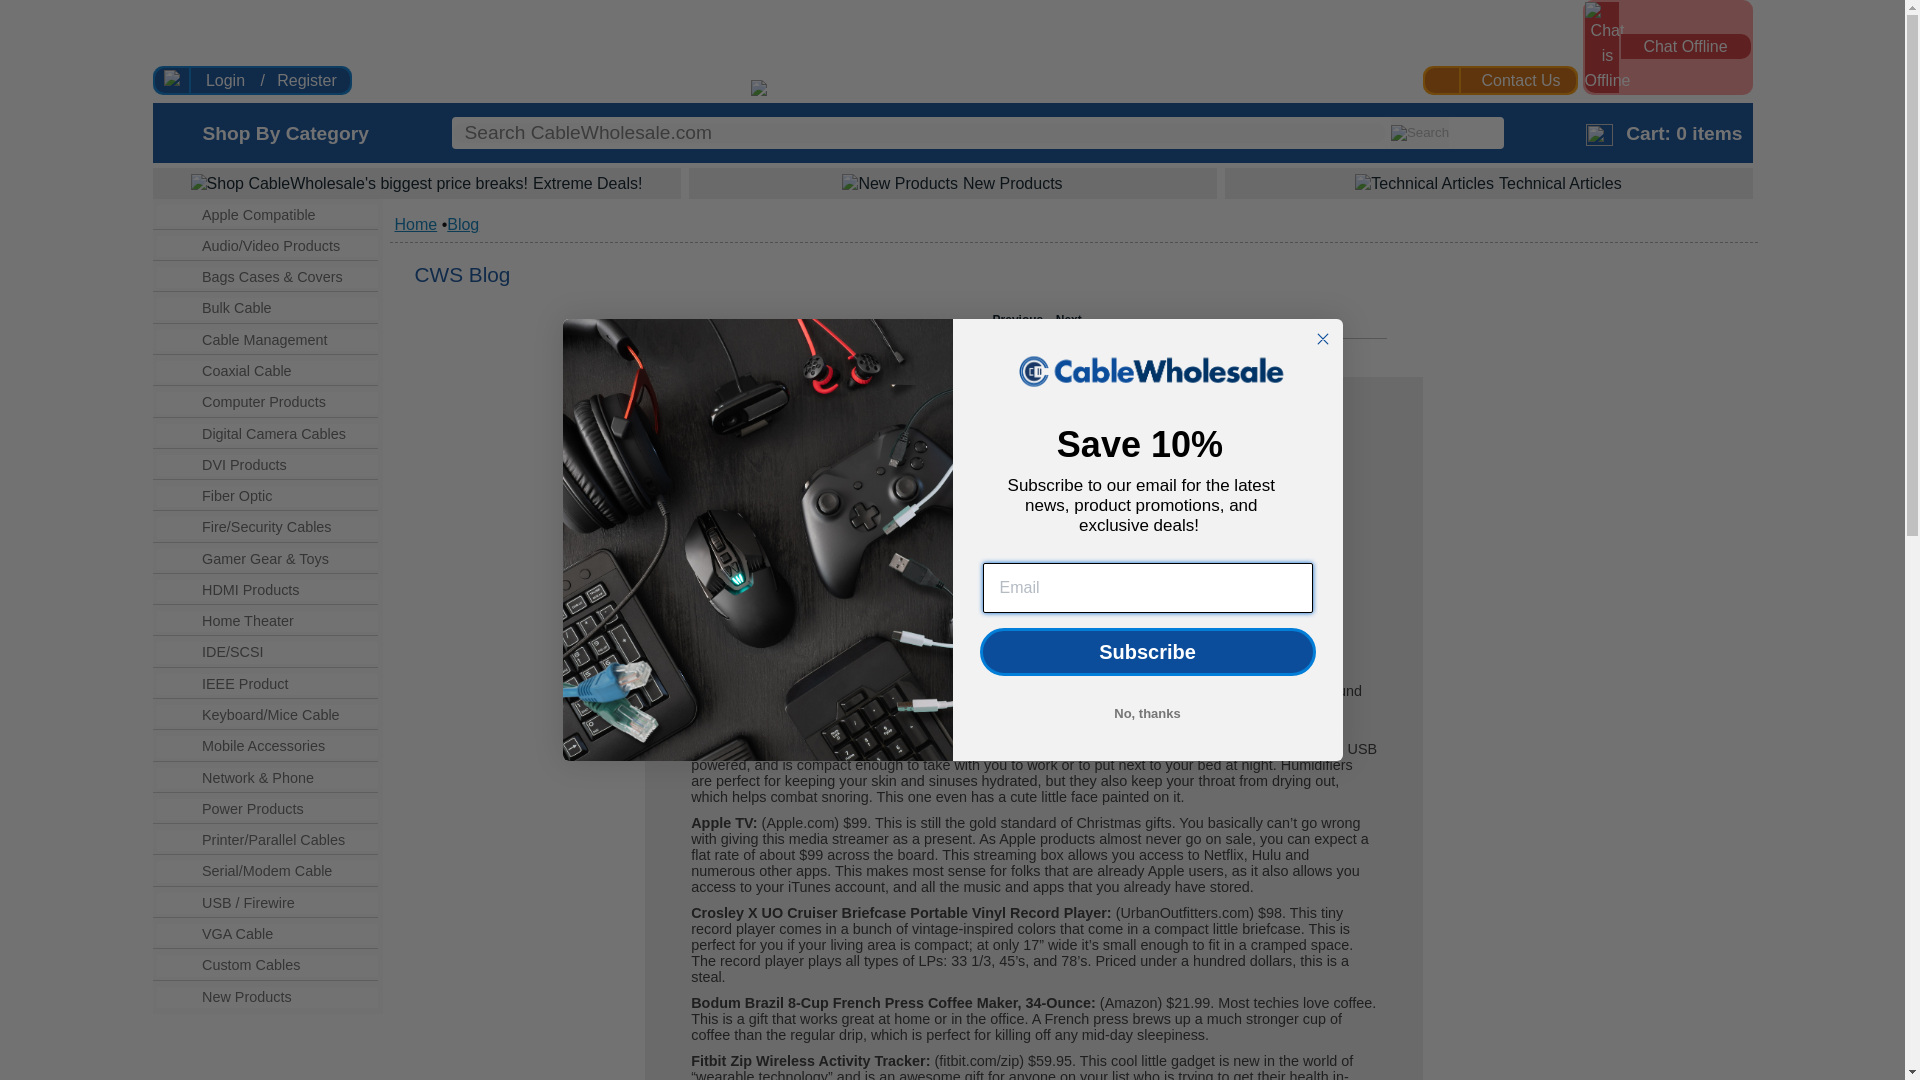 The width and height of the screenshot is (1920, 1080). What do you see at coordinates (284, 133) in the screenshot?
I see `Shop By Category` at bounding box center [284, 133].